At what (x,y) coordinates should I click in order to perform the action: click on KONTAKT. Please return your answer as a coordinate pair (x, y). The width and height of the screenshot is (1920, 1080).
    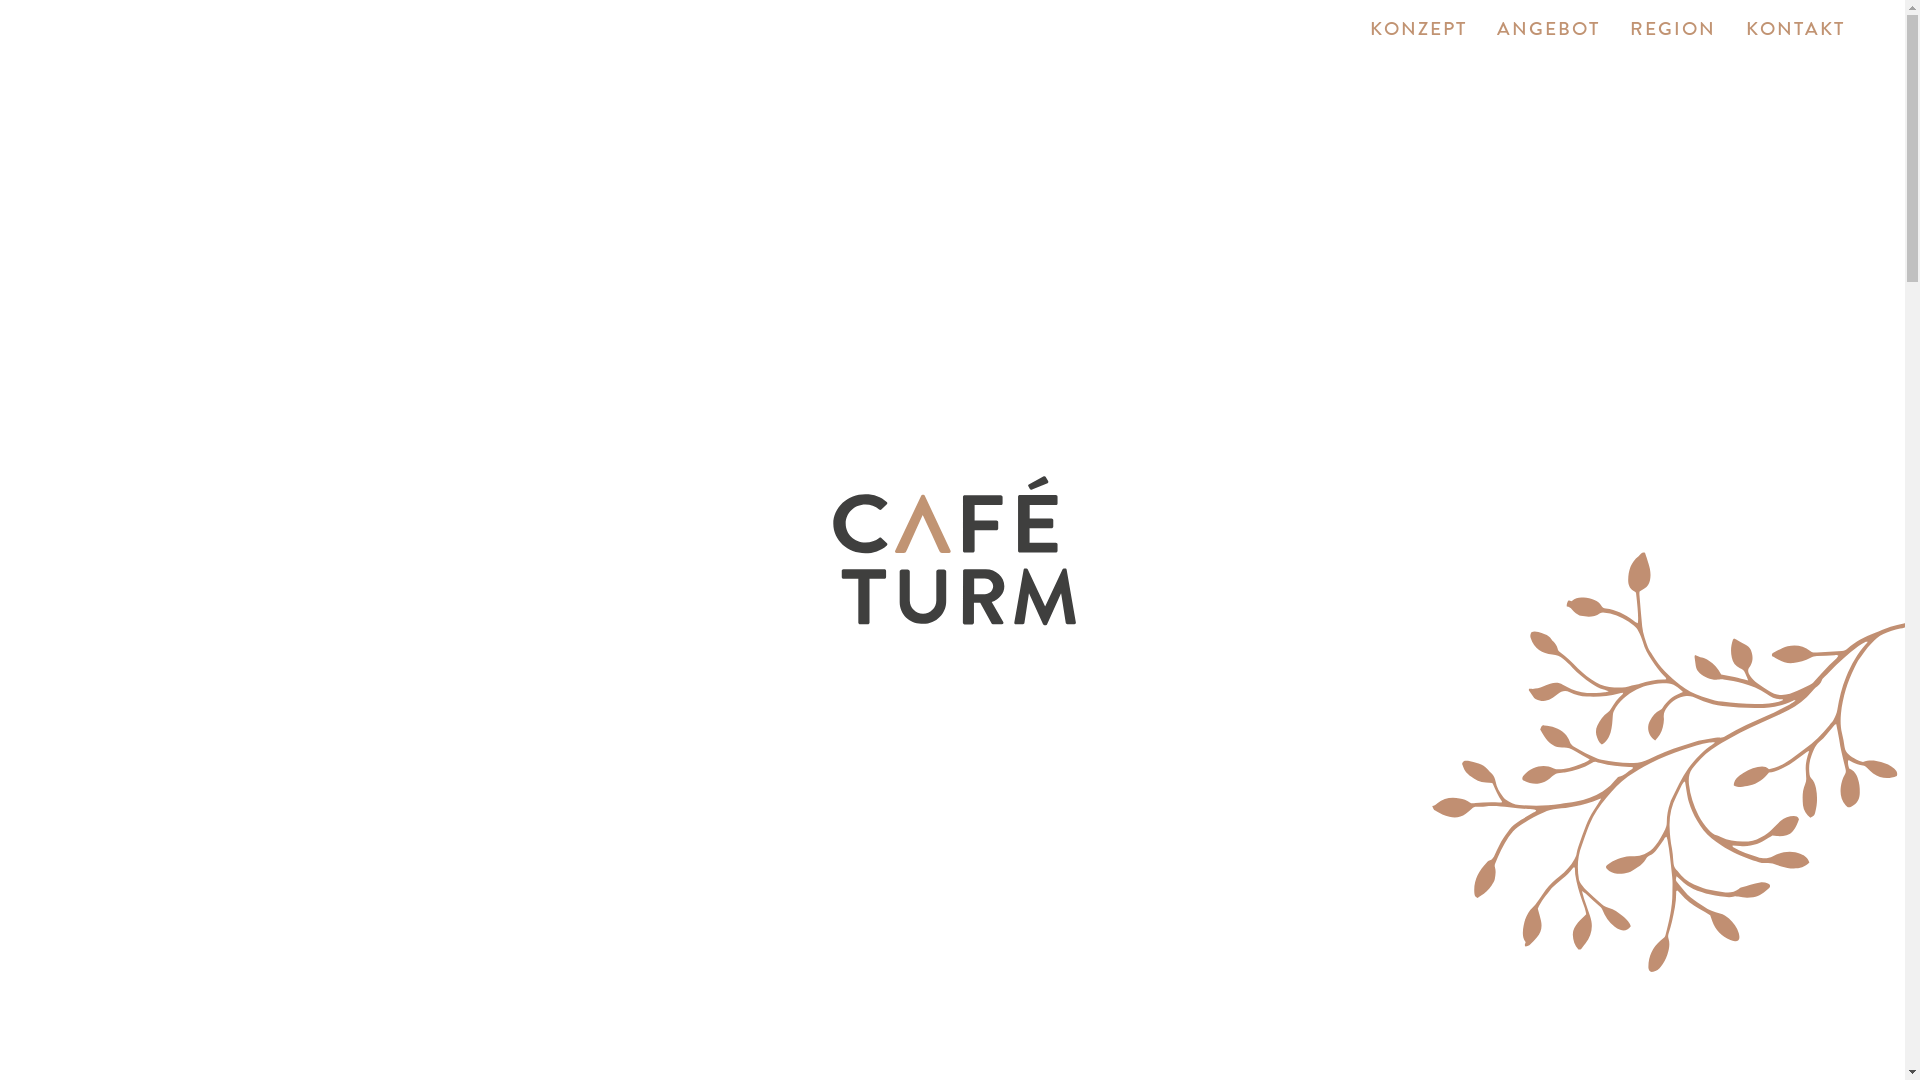
    Looking at the image, I should click on (1796, 30).